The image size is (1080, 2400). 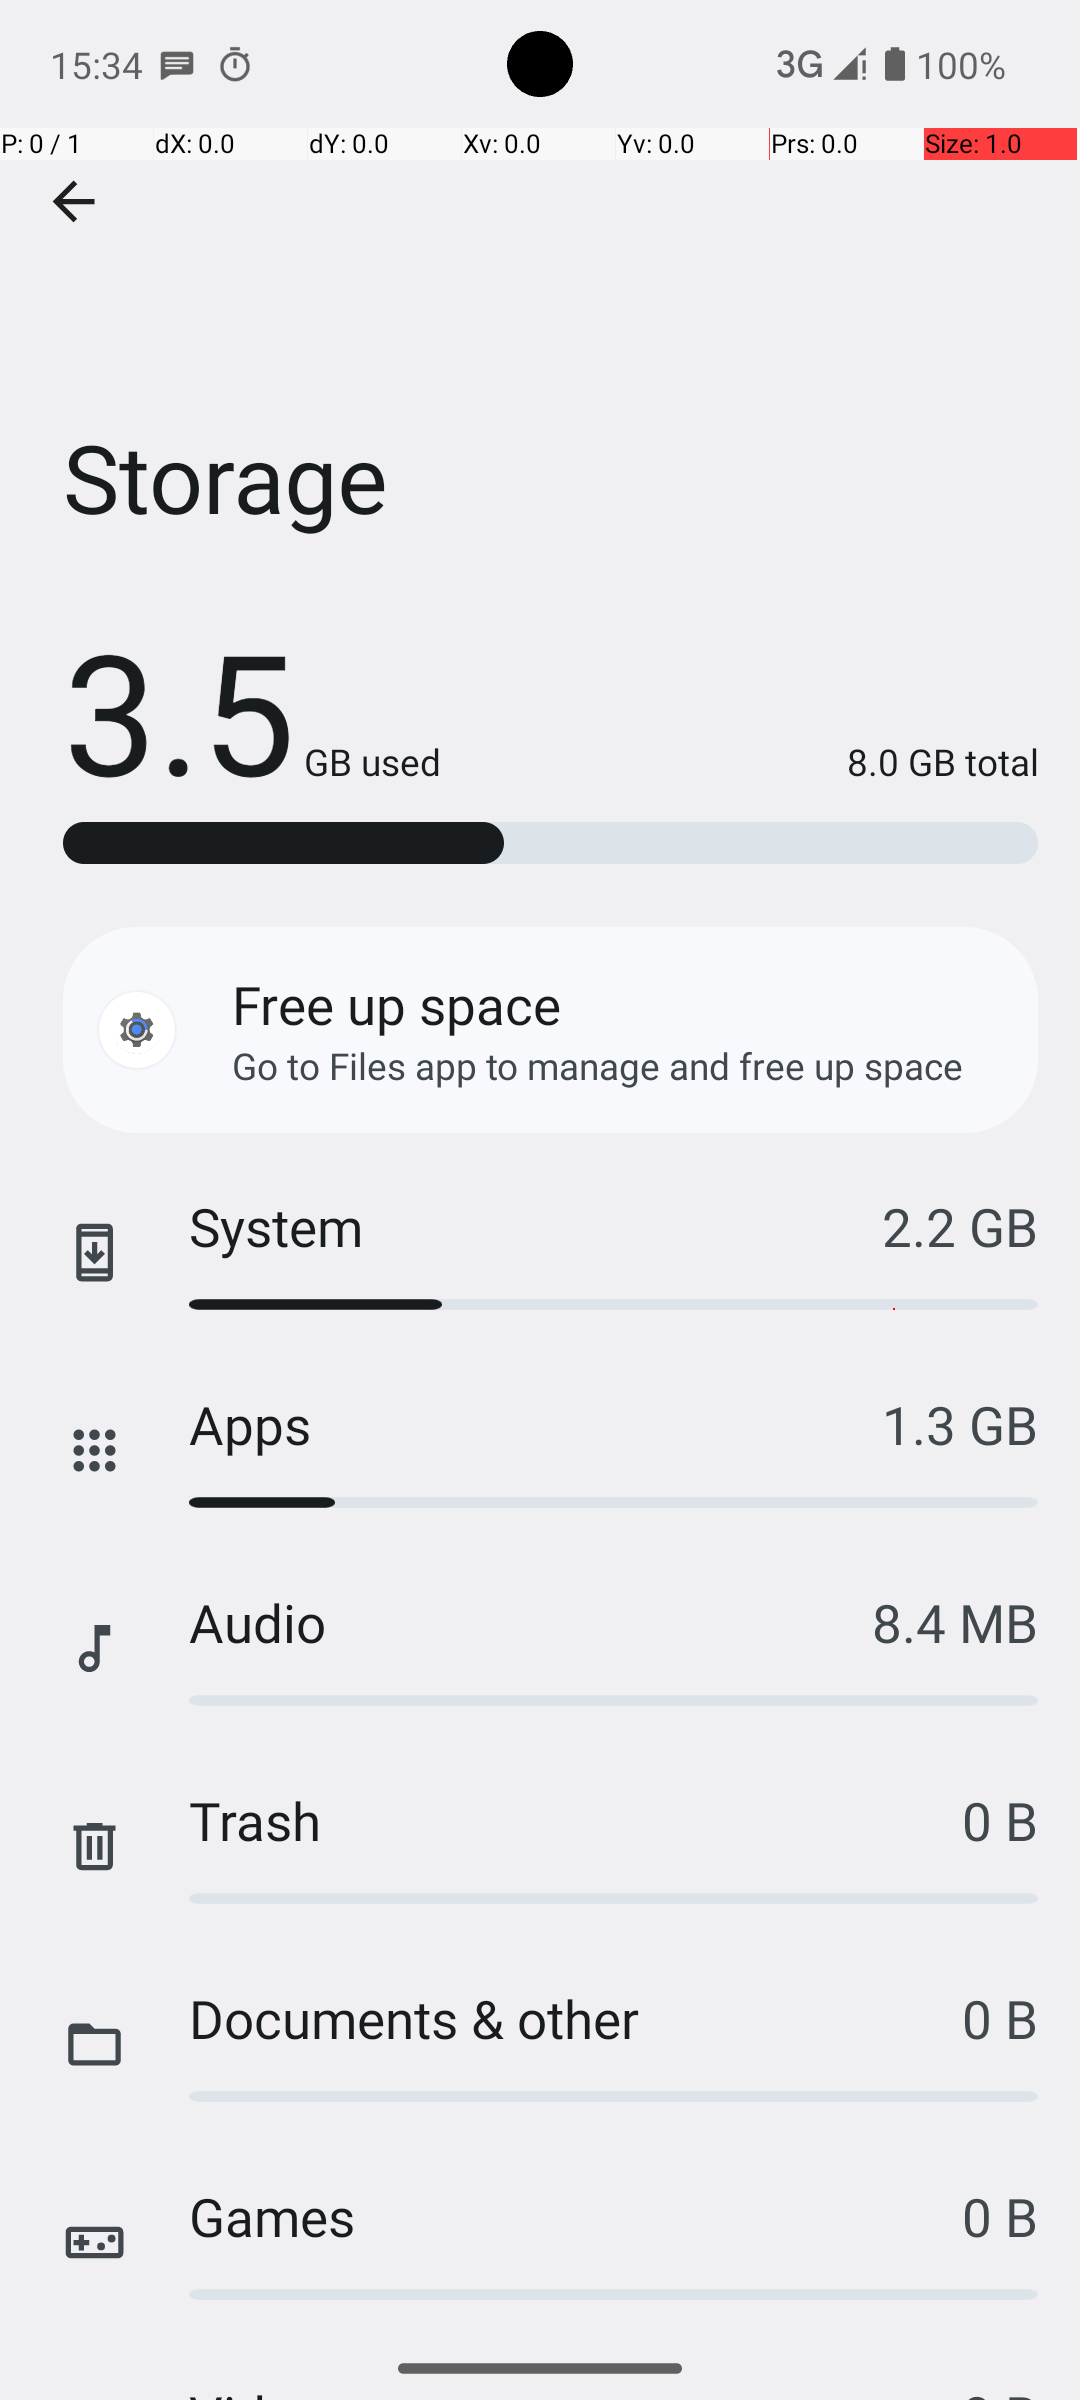 What do you see at coordinates (740, 762) in the screenshot?
I see `8.0 GB total` at bounding box center [740, 762].